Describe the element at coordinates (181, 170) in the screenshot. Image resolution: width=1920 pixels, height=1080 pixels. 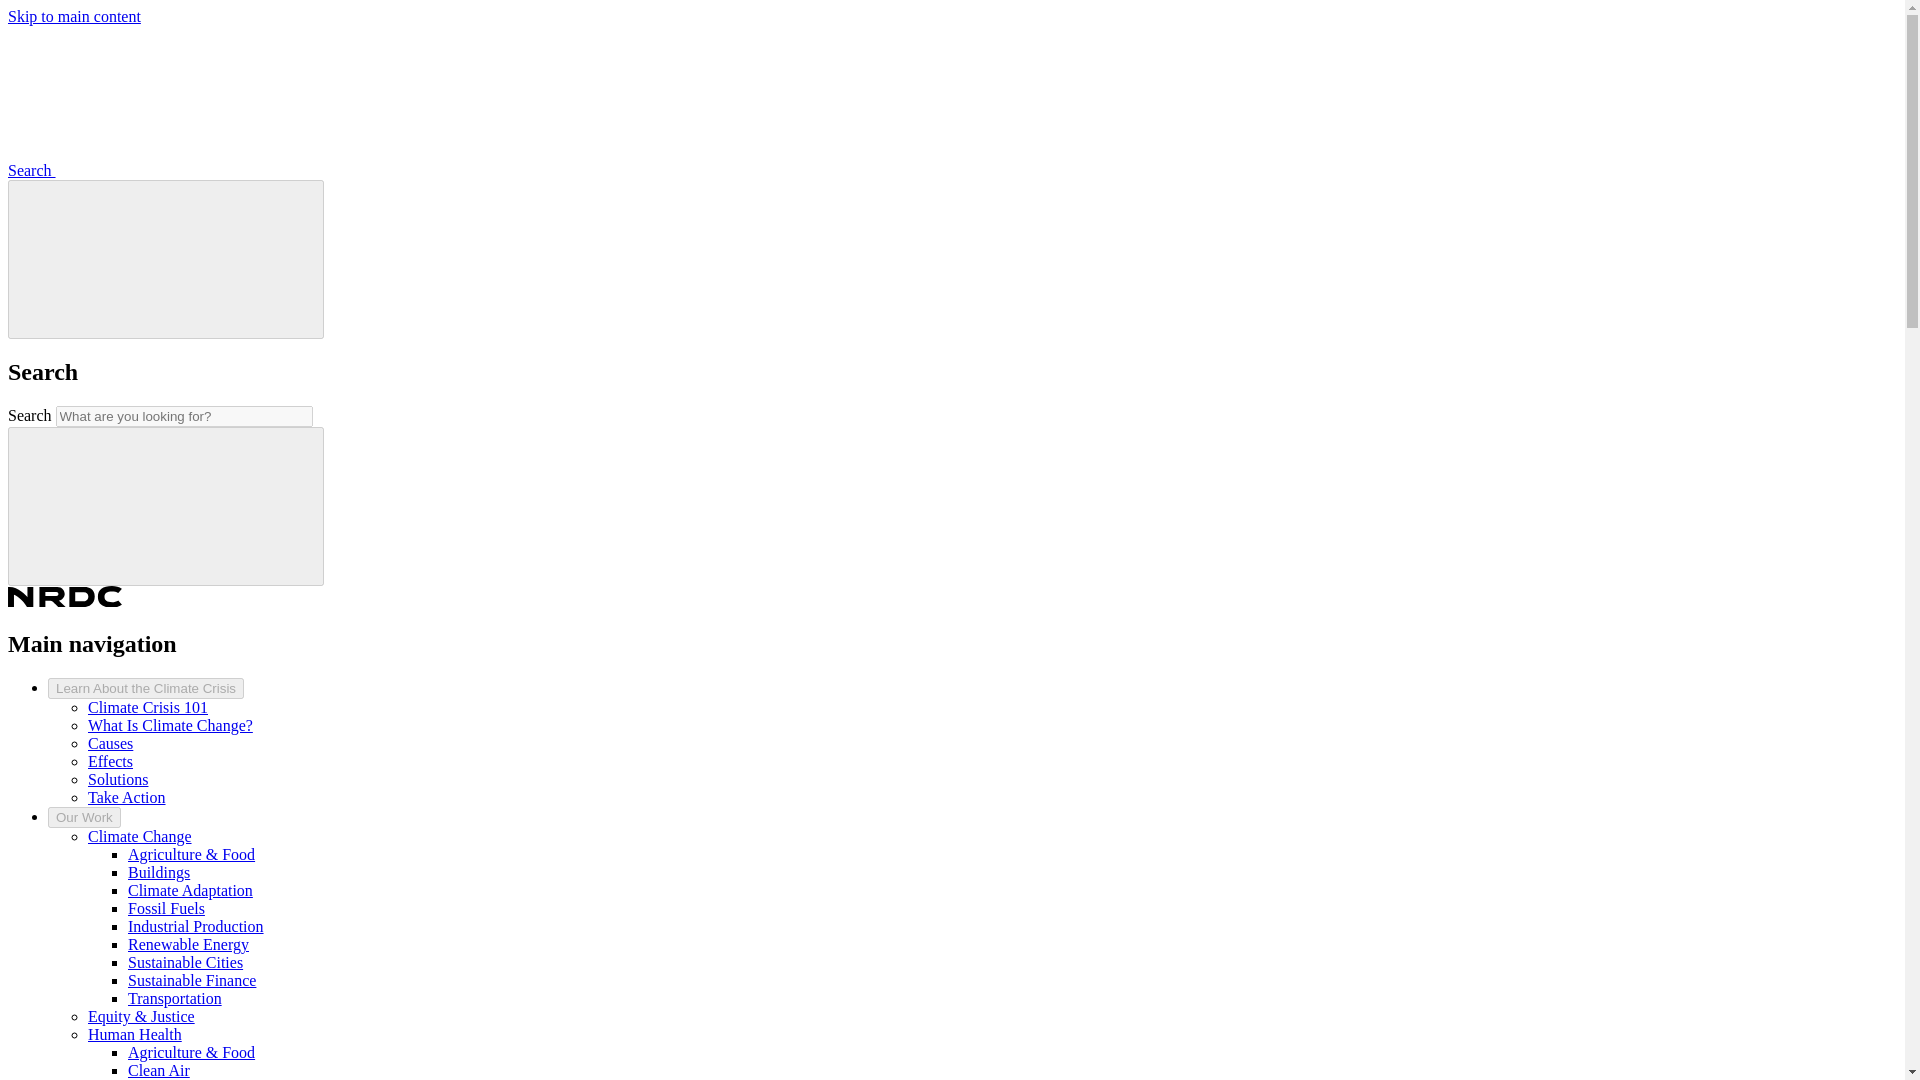
I see `Search` at that location.